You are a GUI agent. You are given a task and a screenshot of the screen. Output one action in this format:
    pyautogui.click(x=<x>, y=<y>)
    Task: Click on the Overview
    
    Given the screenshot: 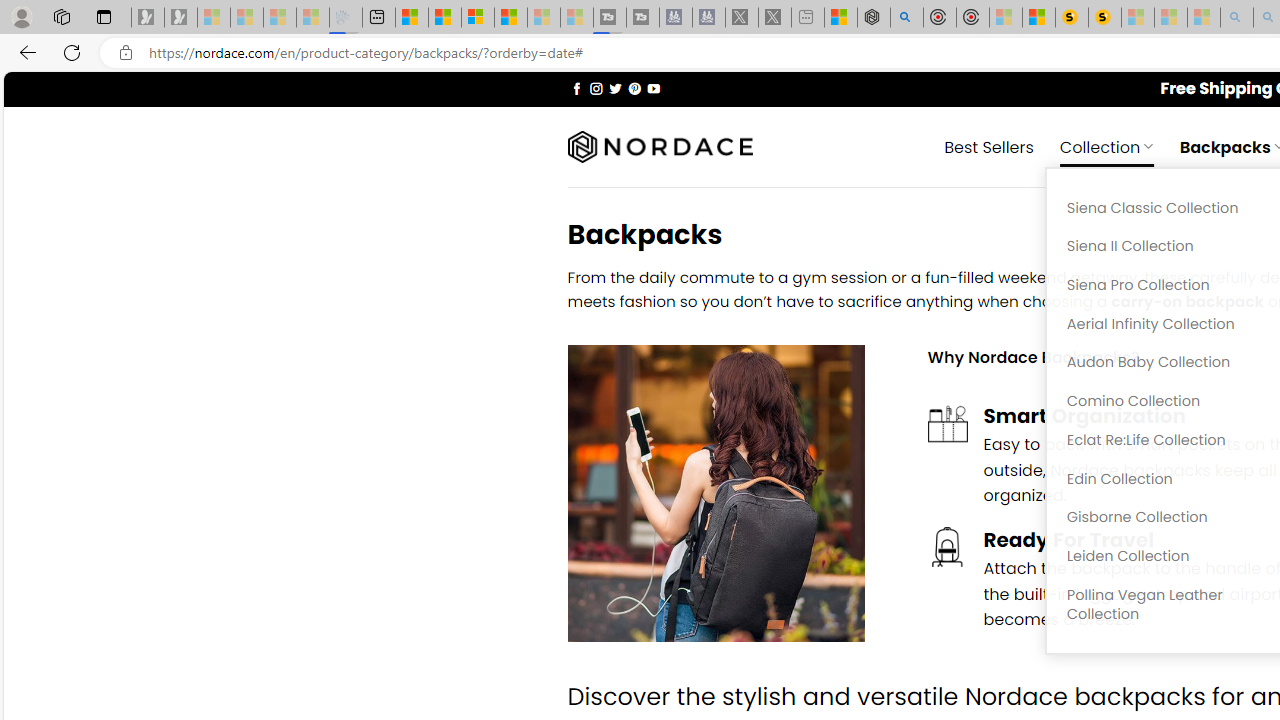 What is the action you would take?
    pyautogui.click(x=478, y=18)
    